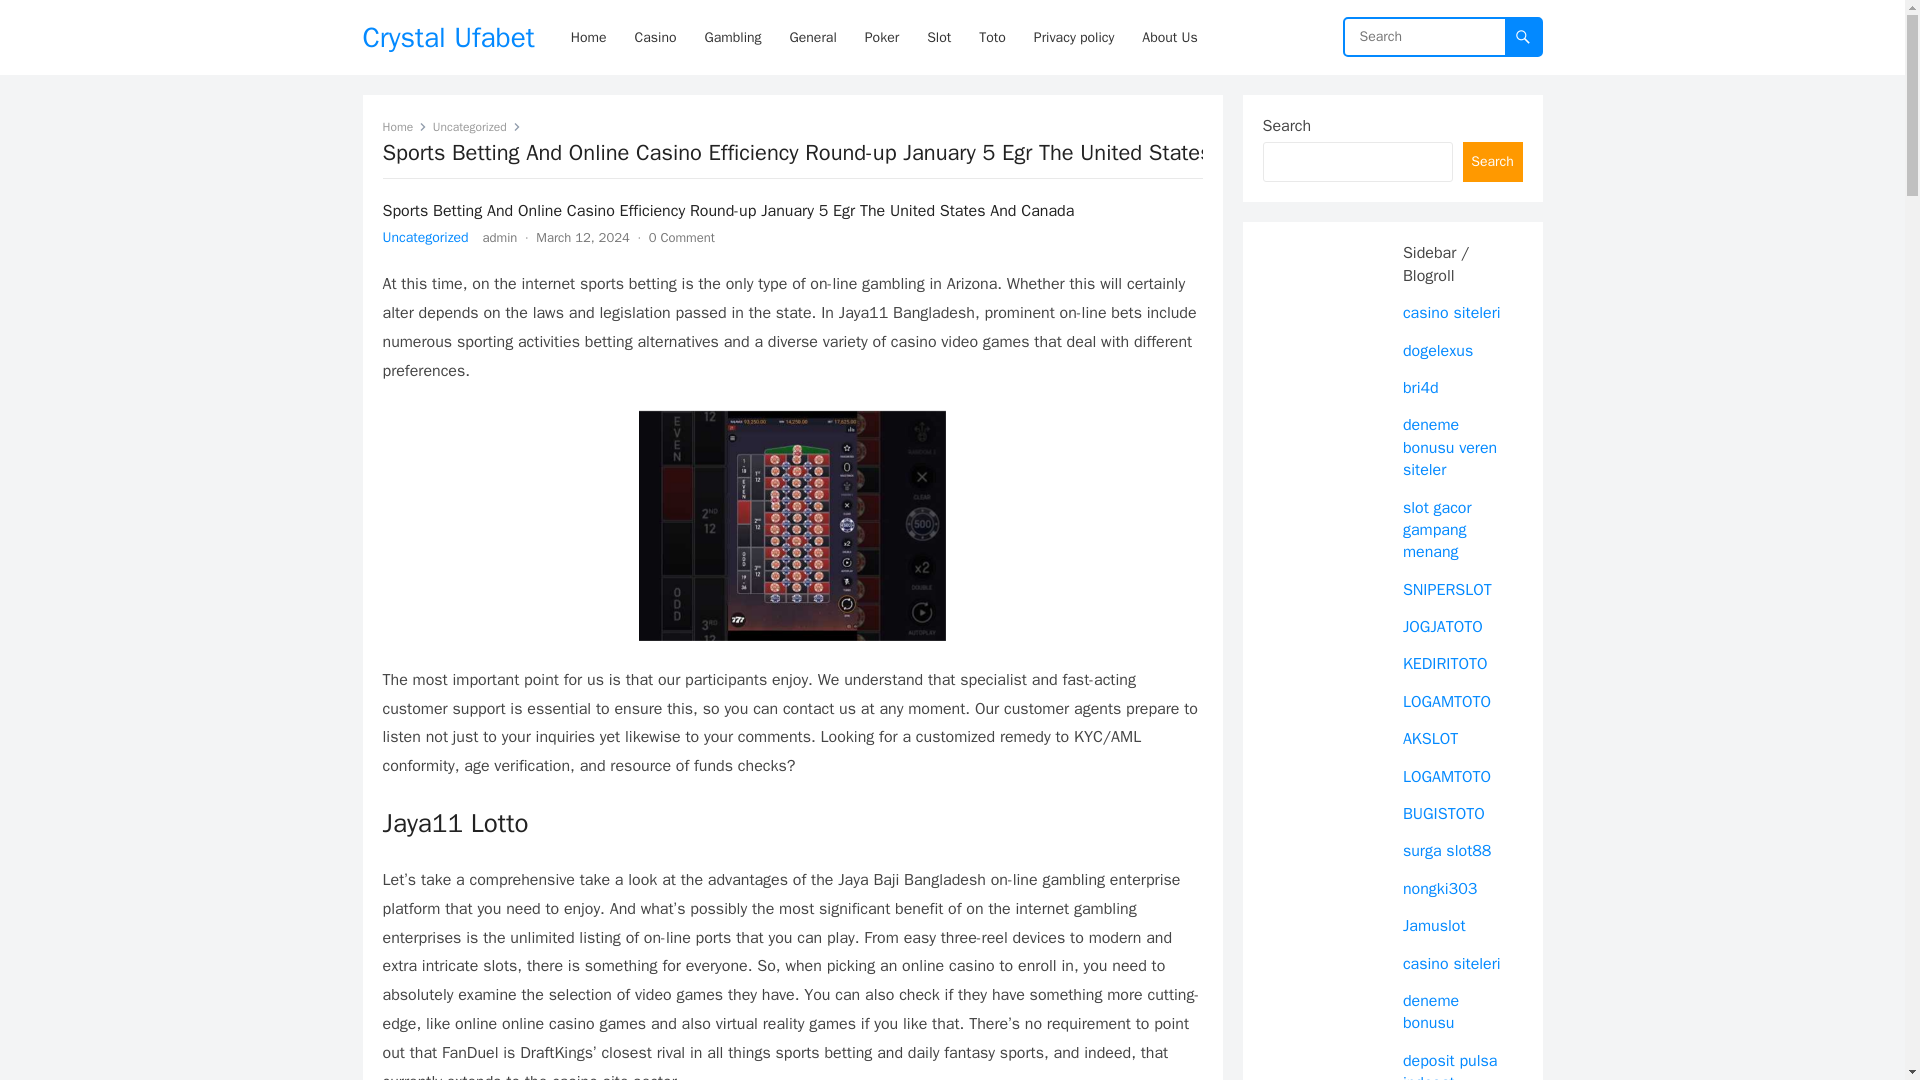 The width and height of the screenshot is (1920, 1080). I want to click on Gambling, so click(732, 37).